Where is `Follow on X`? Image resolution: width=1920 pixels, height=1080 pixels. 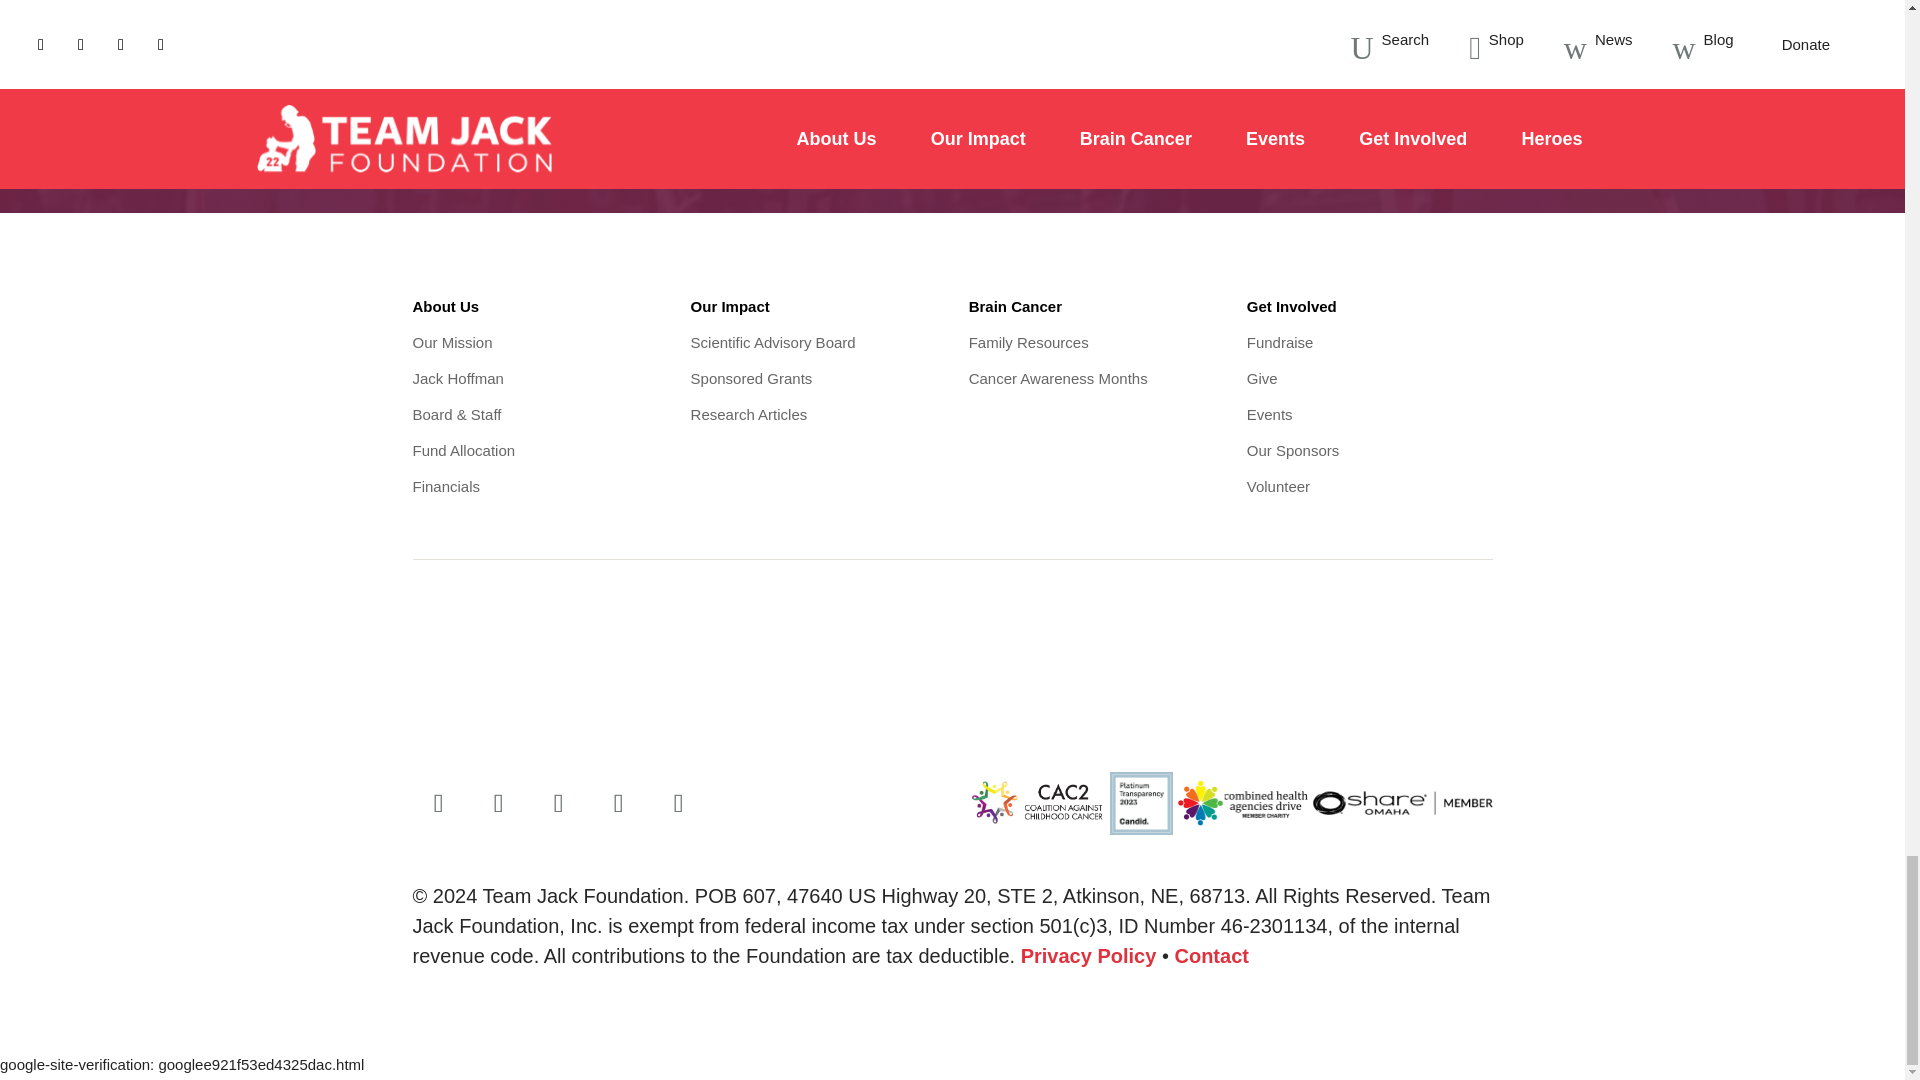 Follow on X is located at coordinates (498, 804).